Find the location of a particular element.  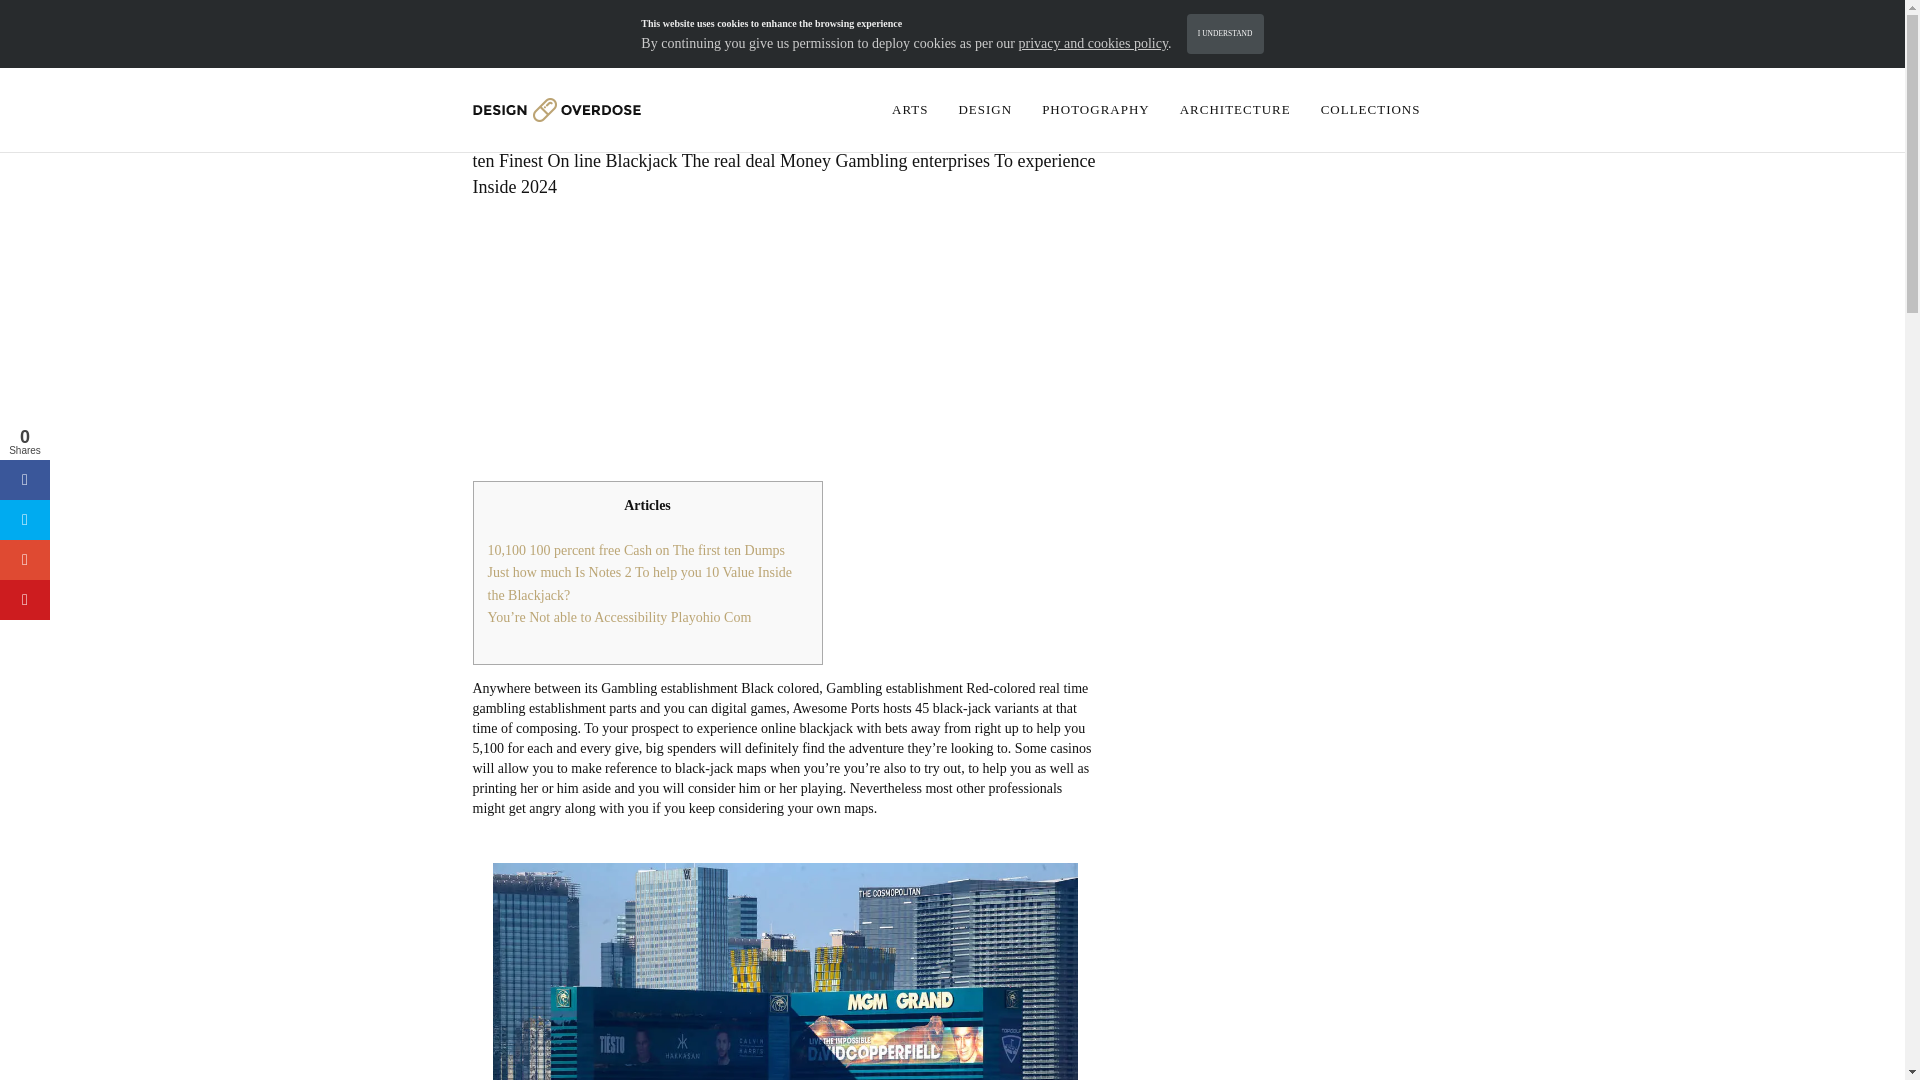

10,100 100 percent free Cash on The first ten Dumps is located at coordinates (636, 550).